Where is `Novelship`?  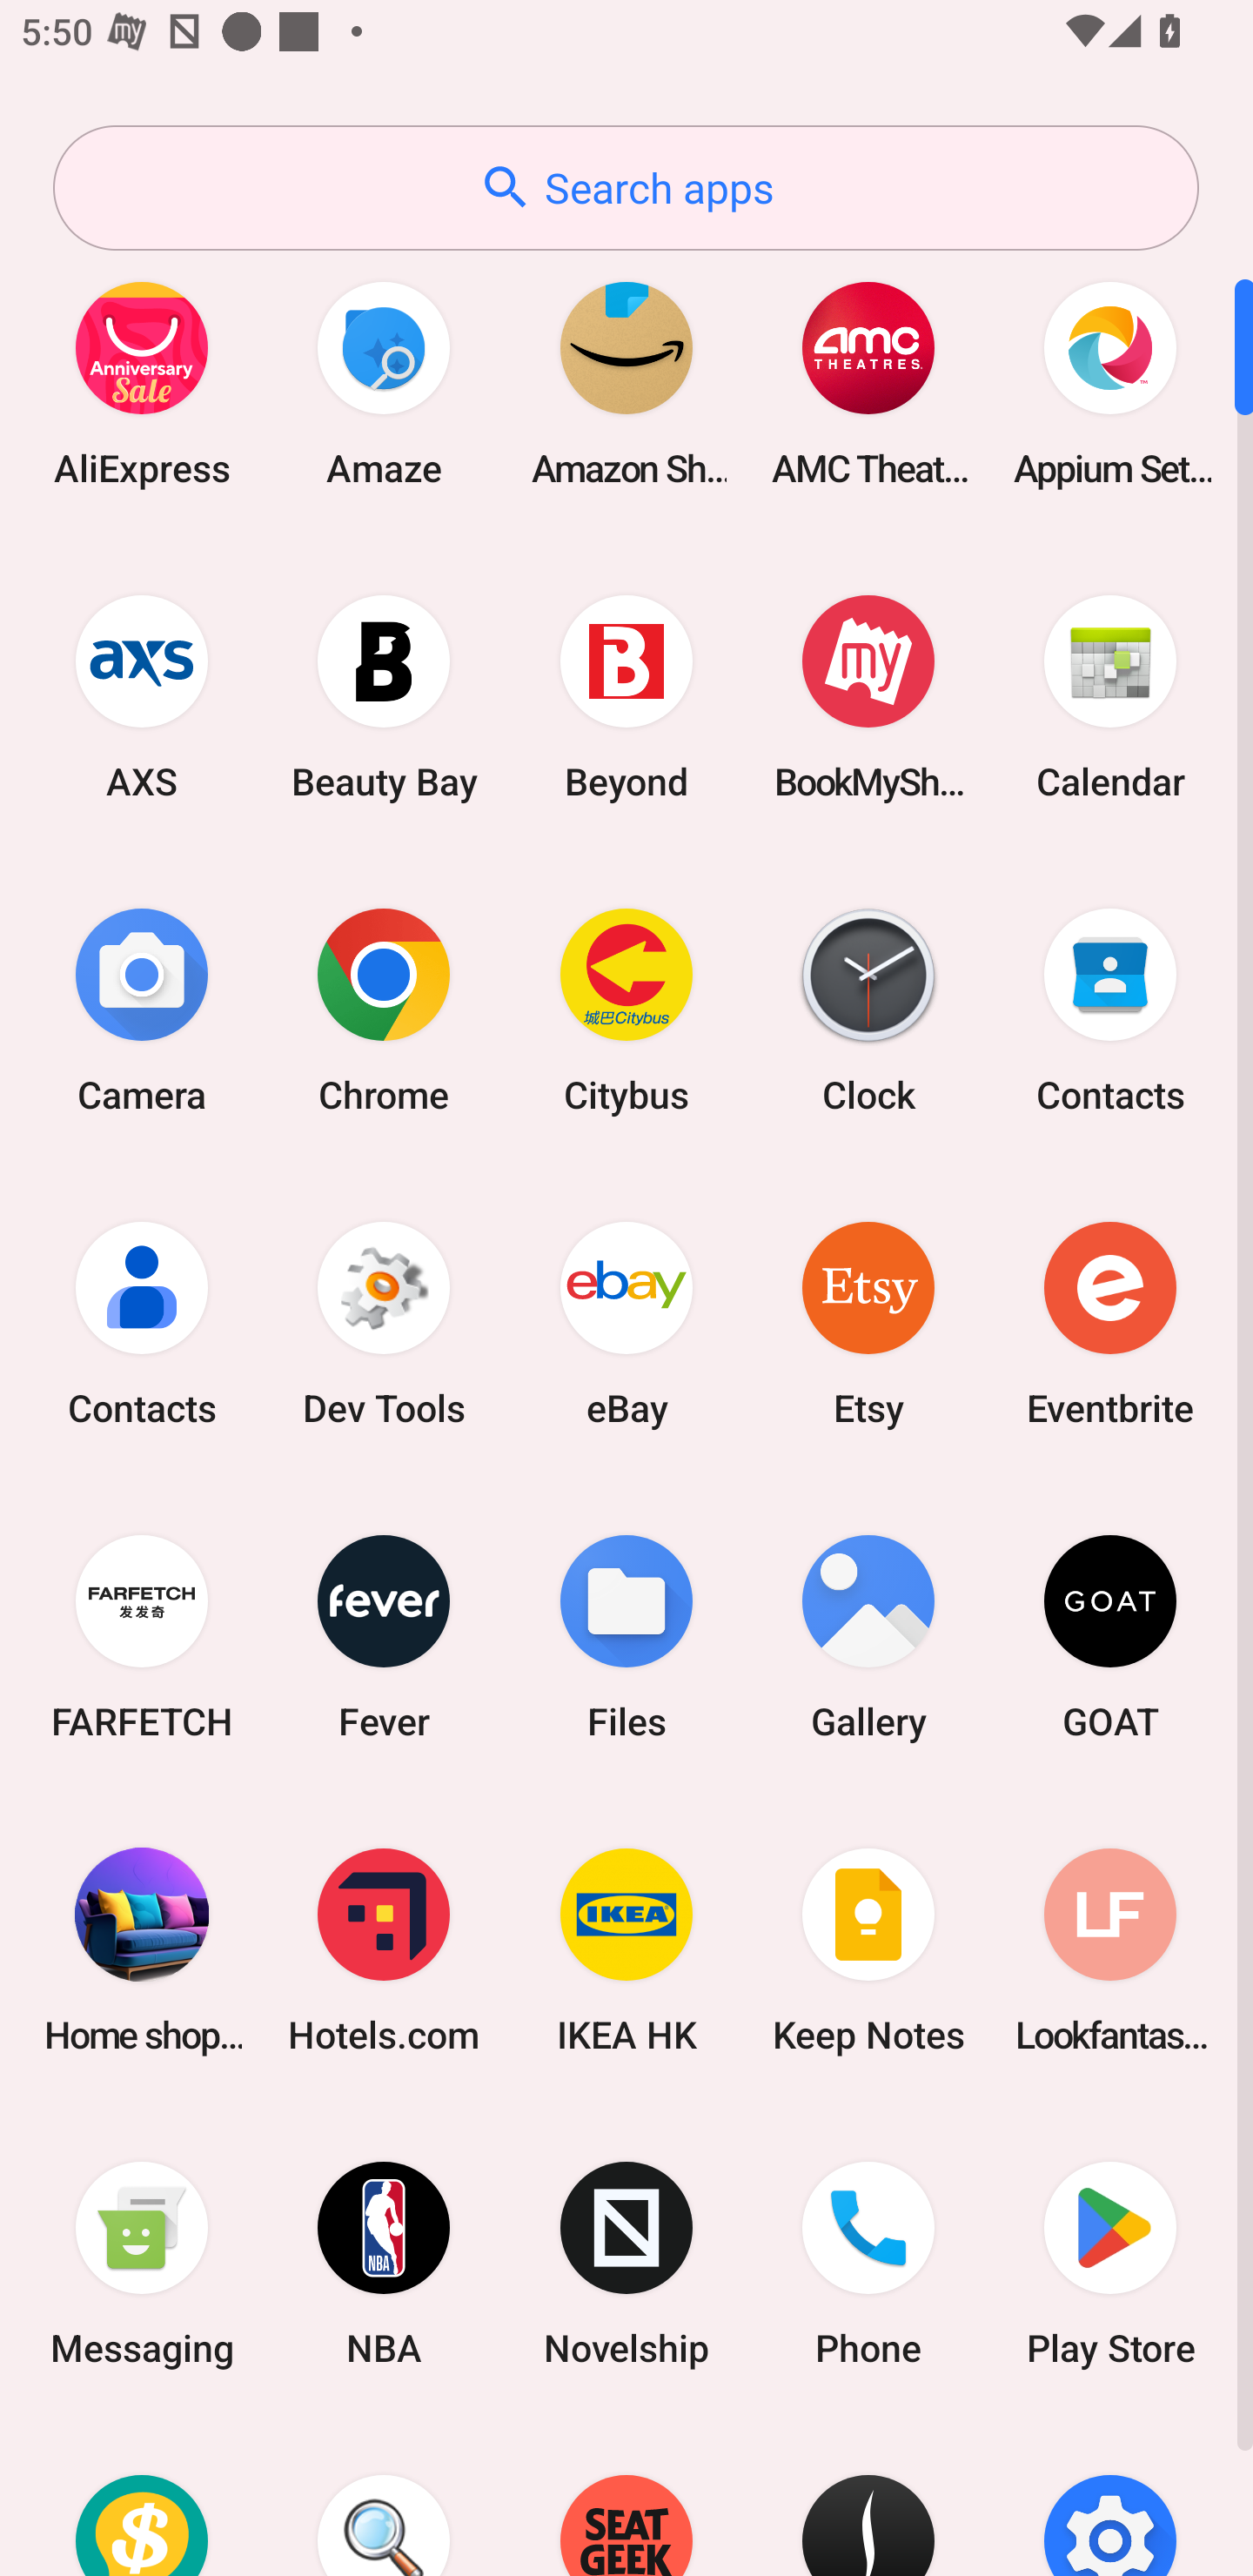 Novelship is located at coordinates (626, 2264).